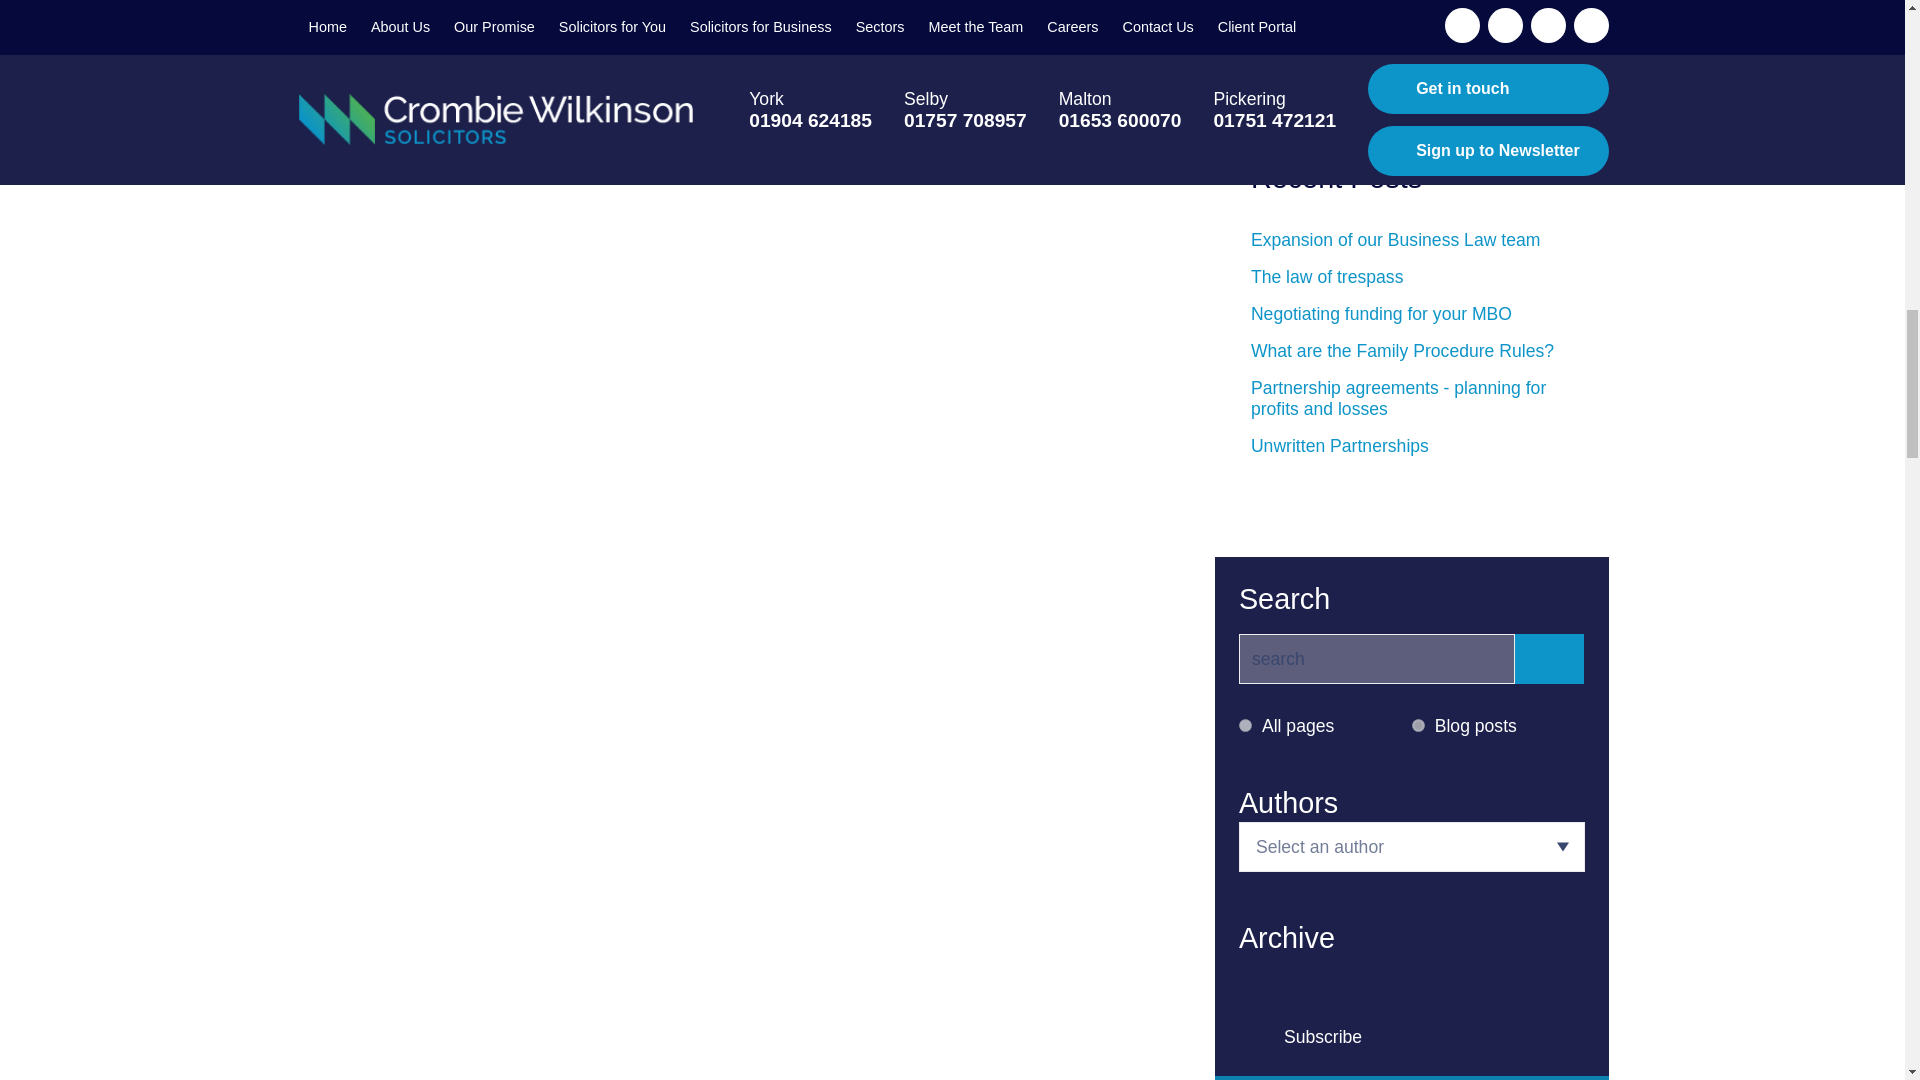 The image size is (1920, 1080). I want to click on search, so click(1376, 658).